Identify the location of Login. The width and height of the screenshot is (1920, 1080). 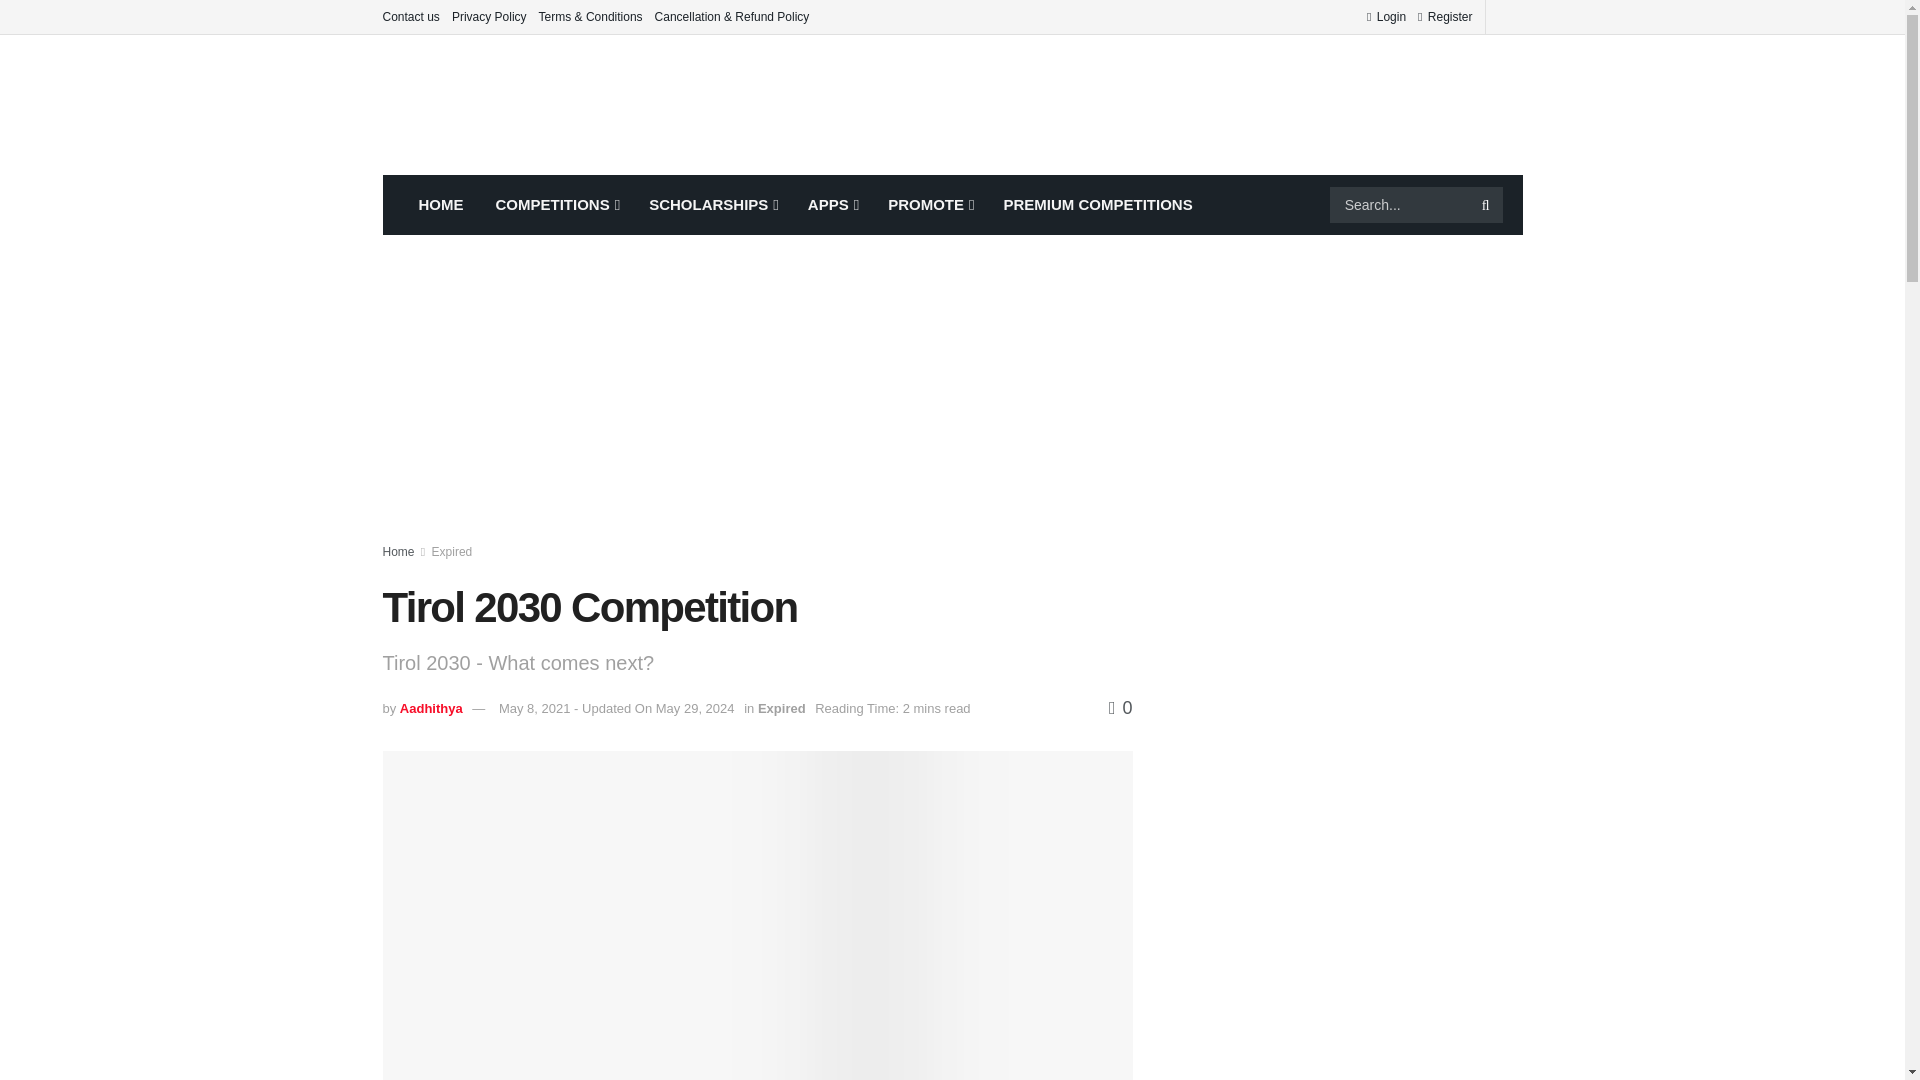
(1386, 16).